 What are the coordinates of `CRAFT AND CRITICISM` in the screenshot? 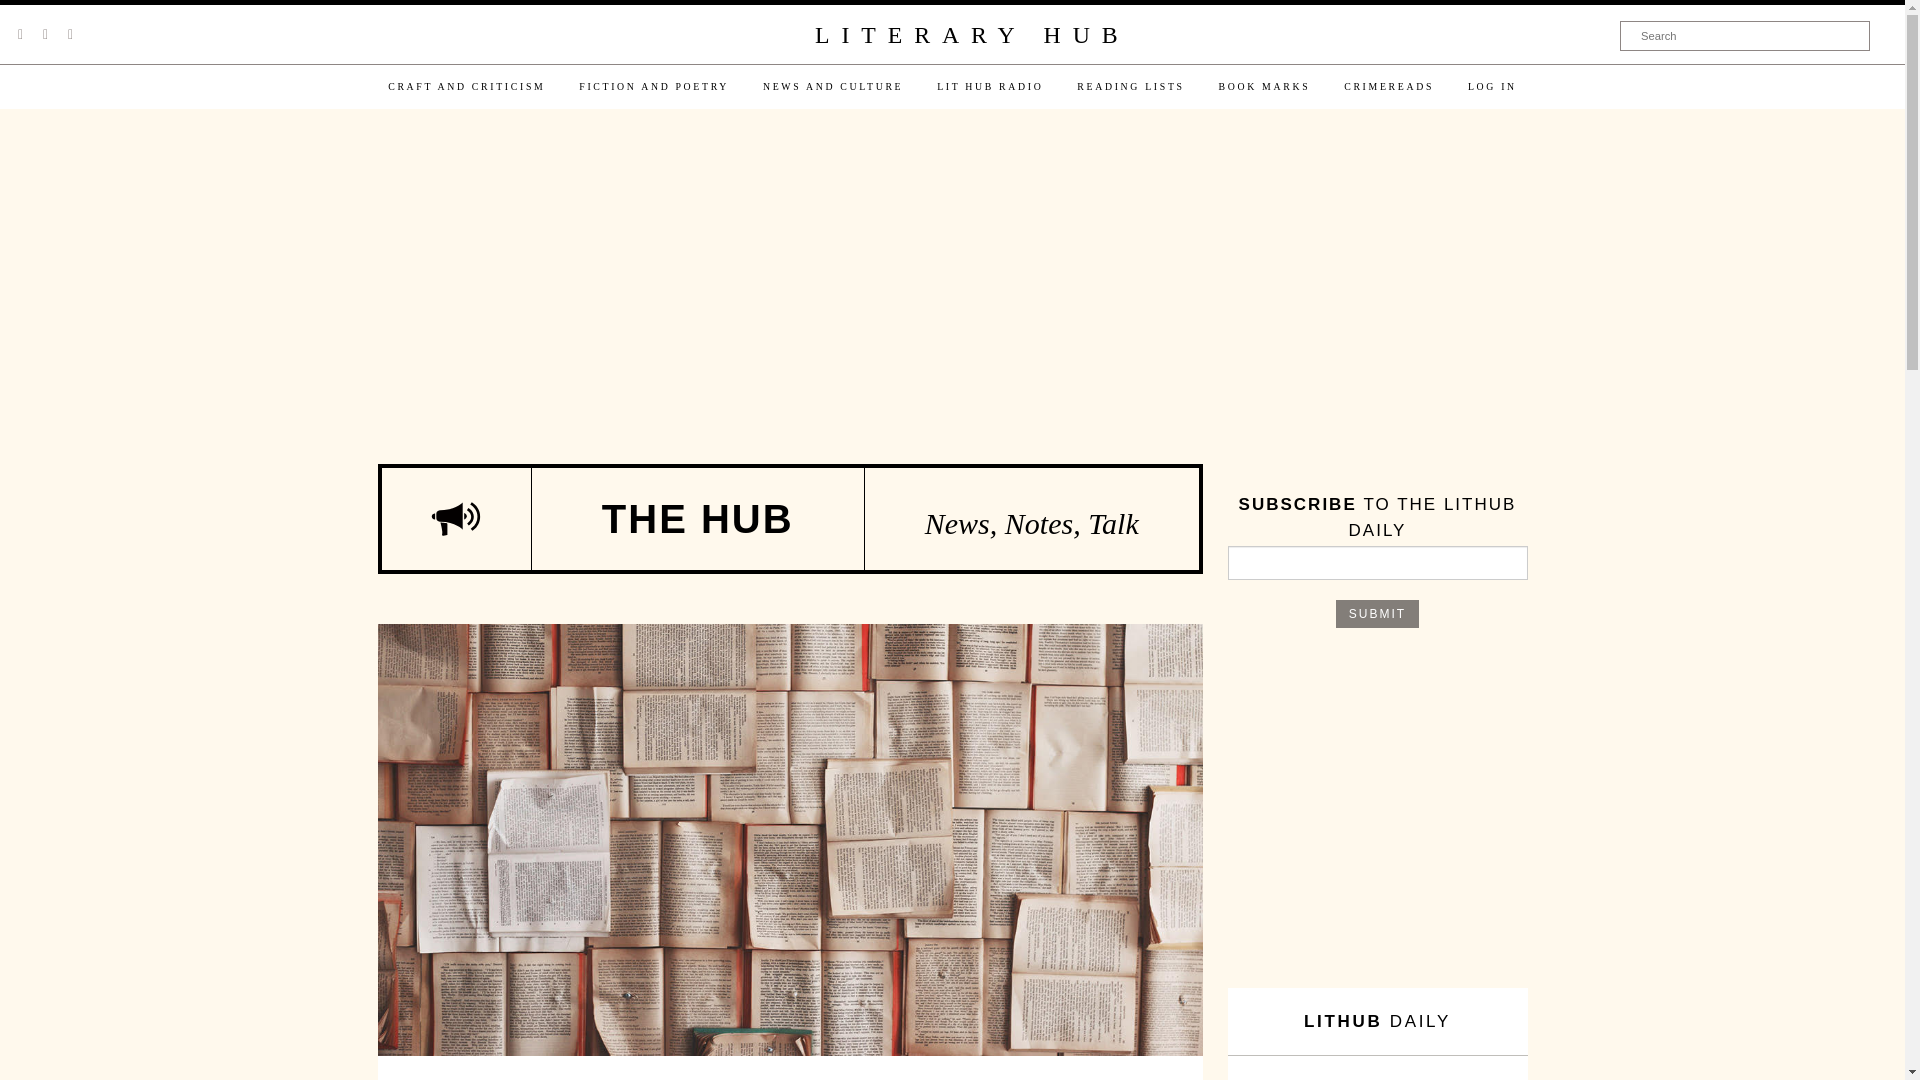 It's located at (466, 86).